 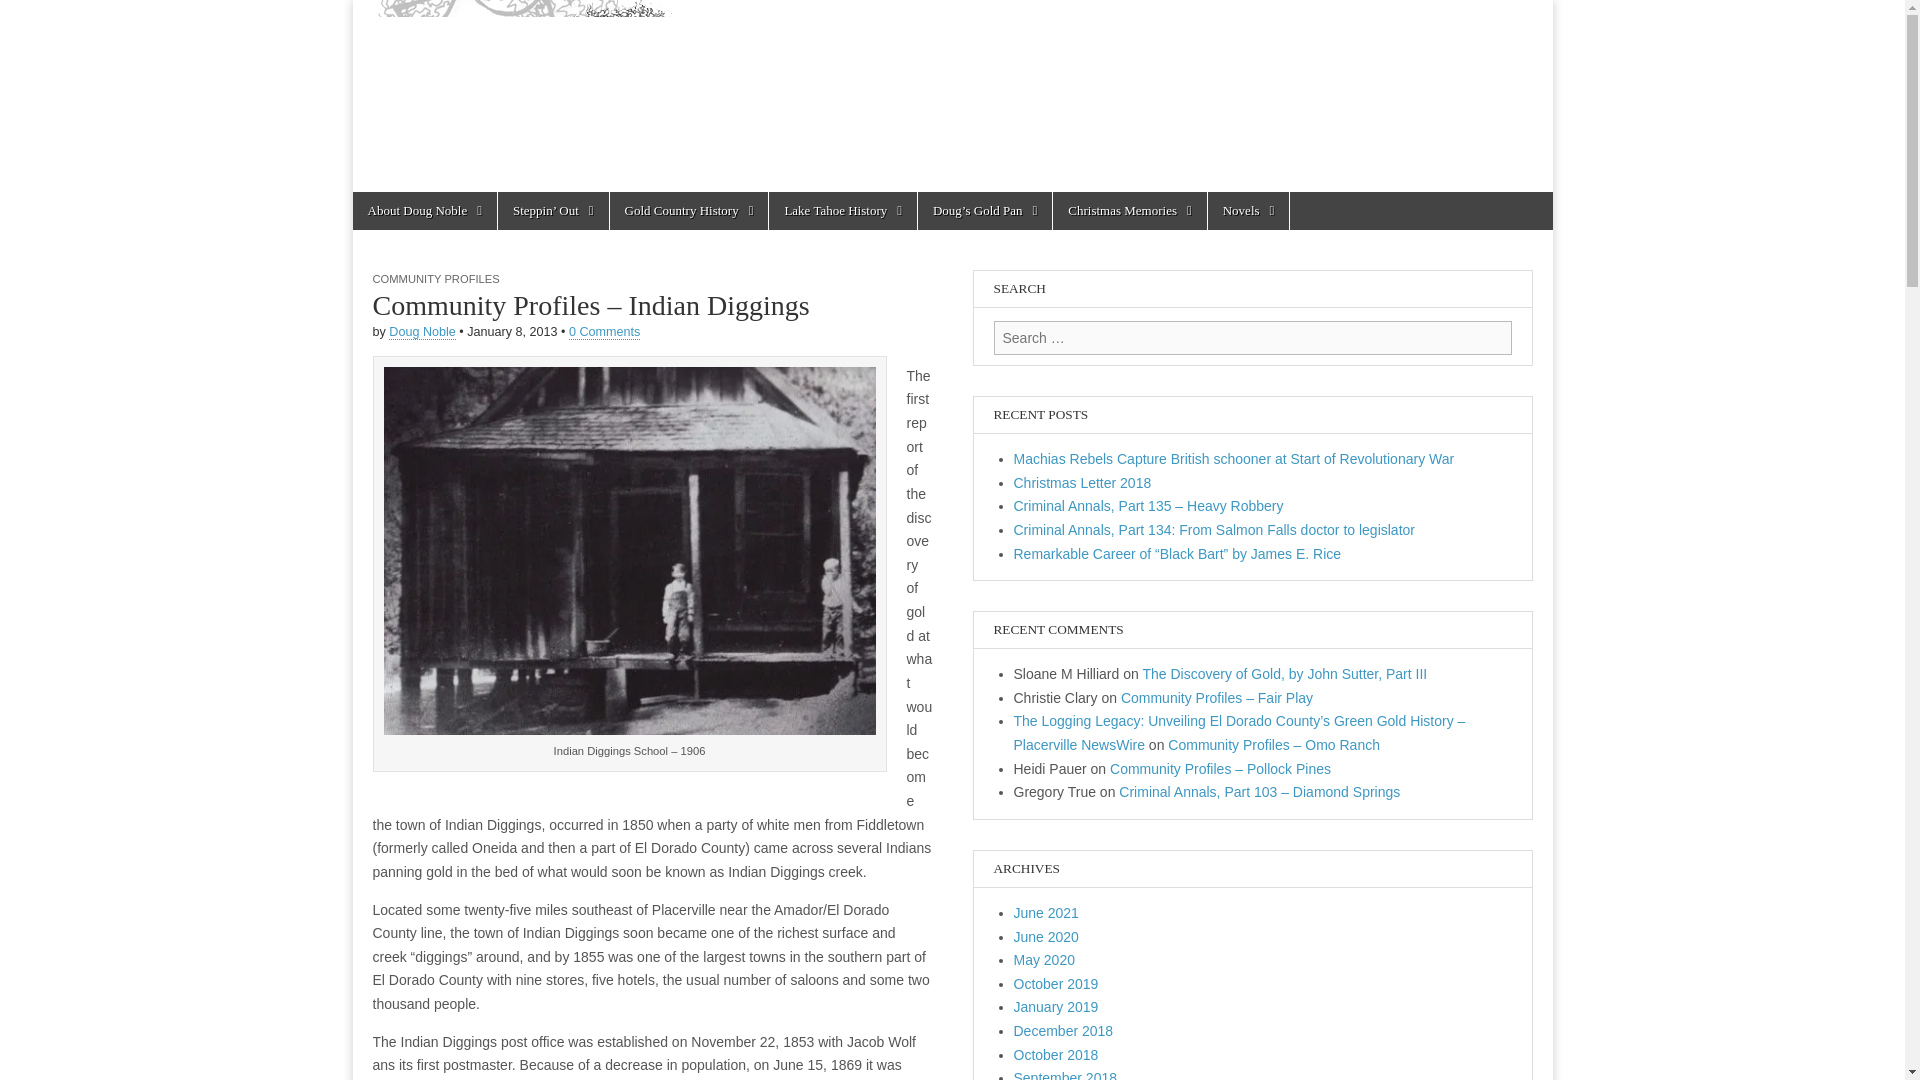 What do you see at coordinates (423, 211) in the screenshot?
I see `About Doug Noble` at bounding box center [423, 211].